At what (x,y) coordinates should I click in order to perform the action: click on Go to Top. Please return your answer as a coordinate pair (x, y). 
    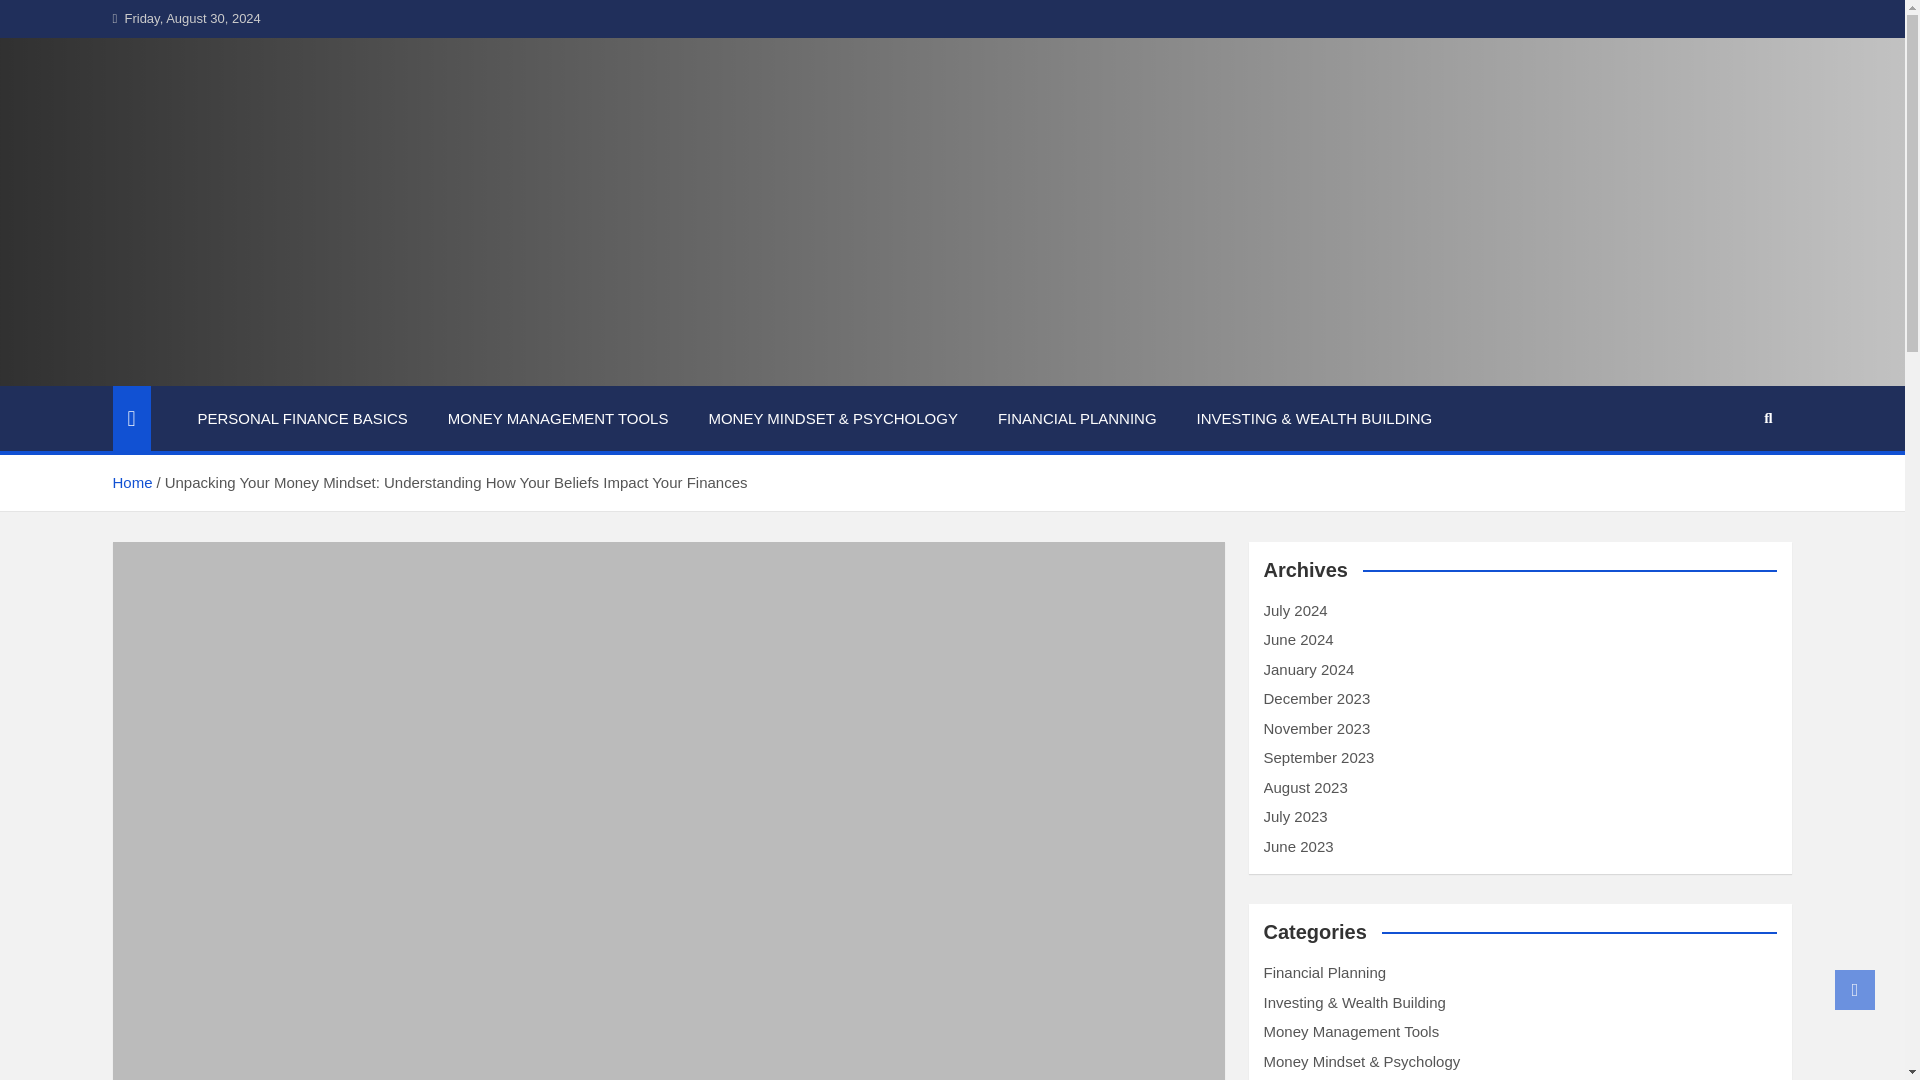
    Looking at the image, I should click on (1855, 989).